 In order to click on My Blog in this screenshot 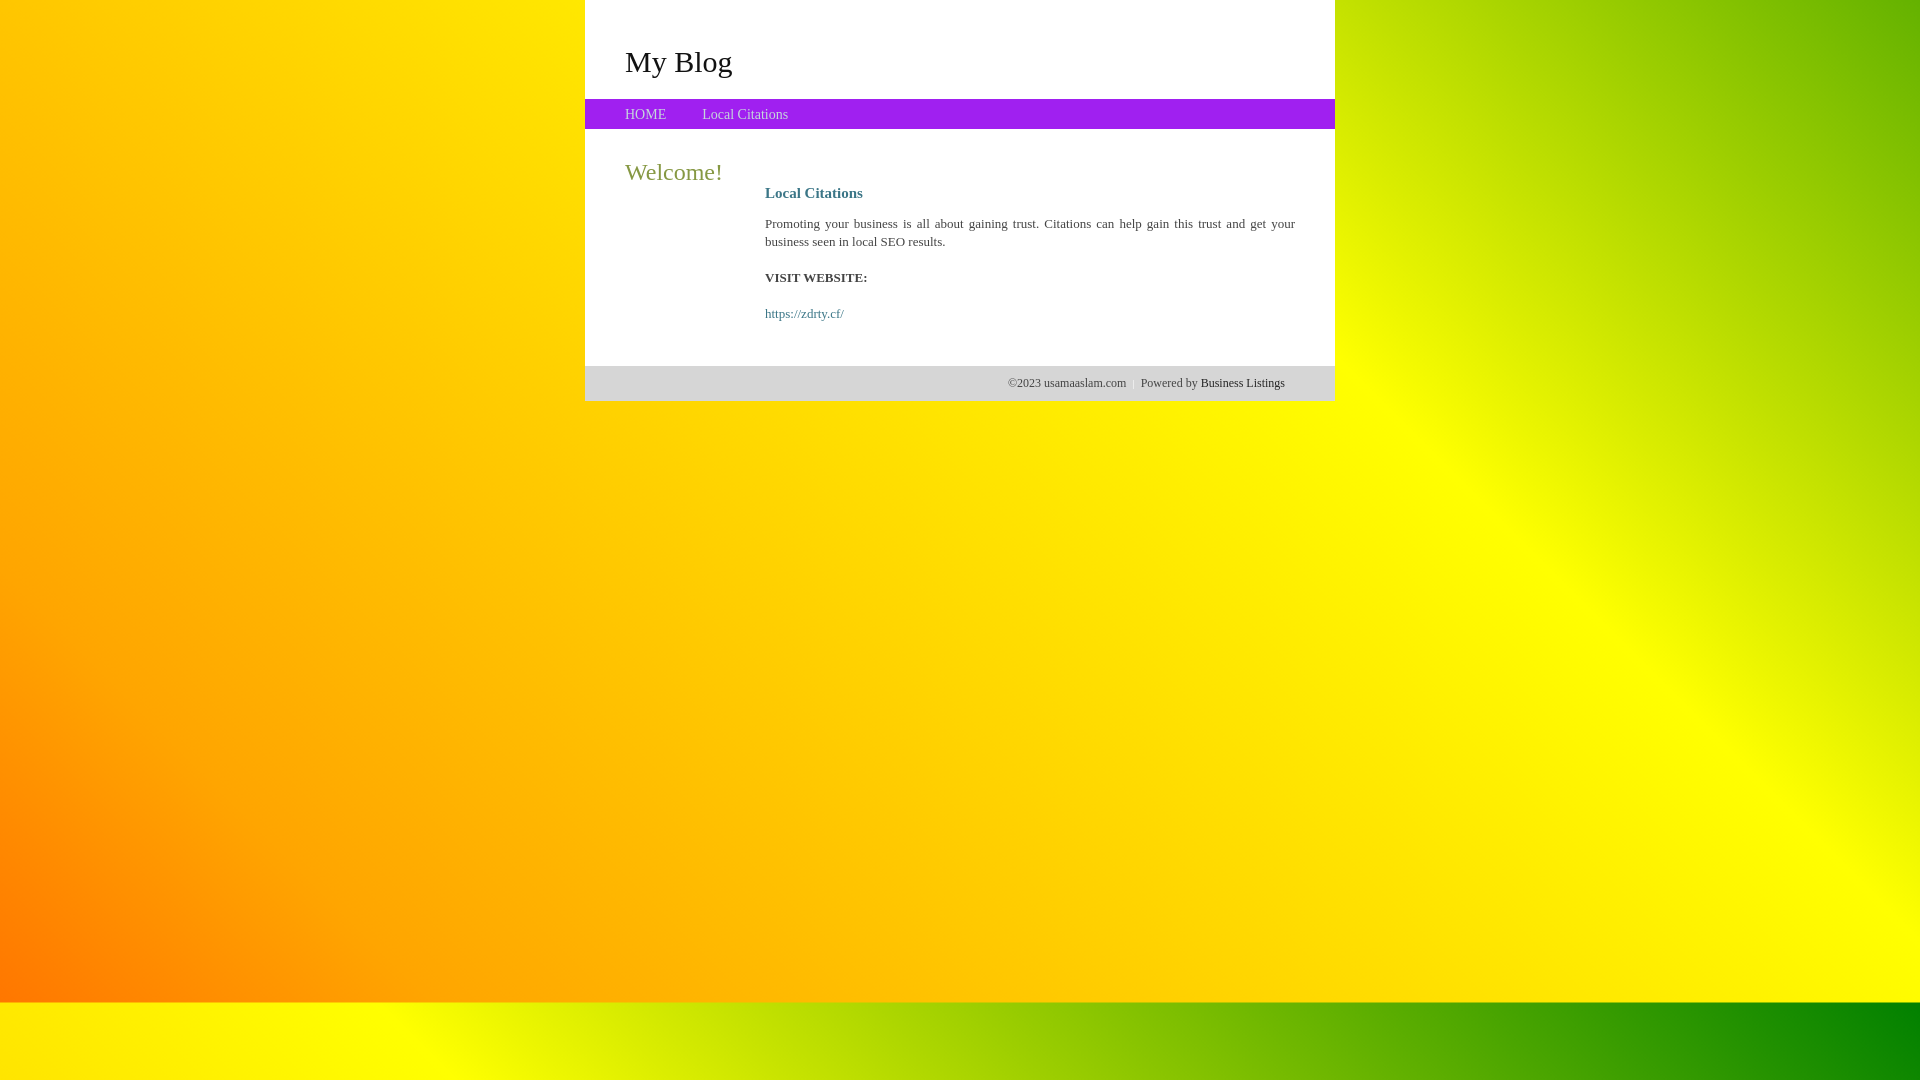, I will do `click(679, 61)`.